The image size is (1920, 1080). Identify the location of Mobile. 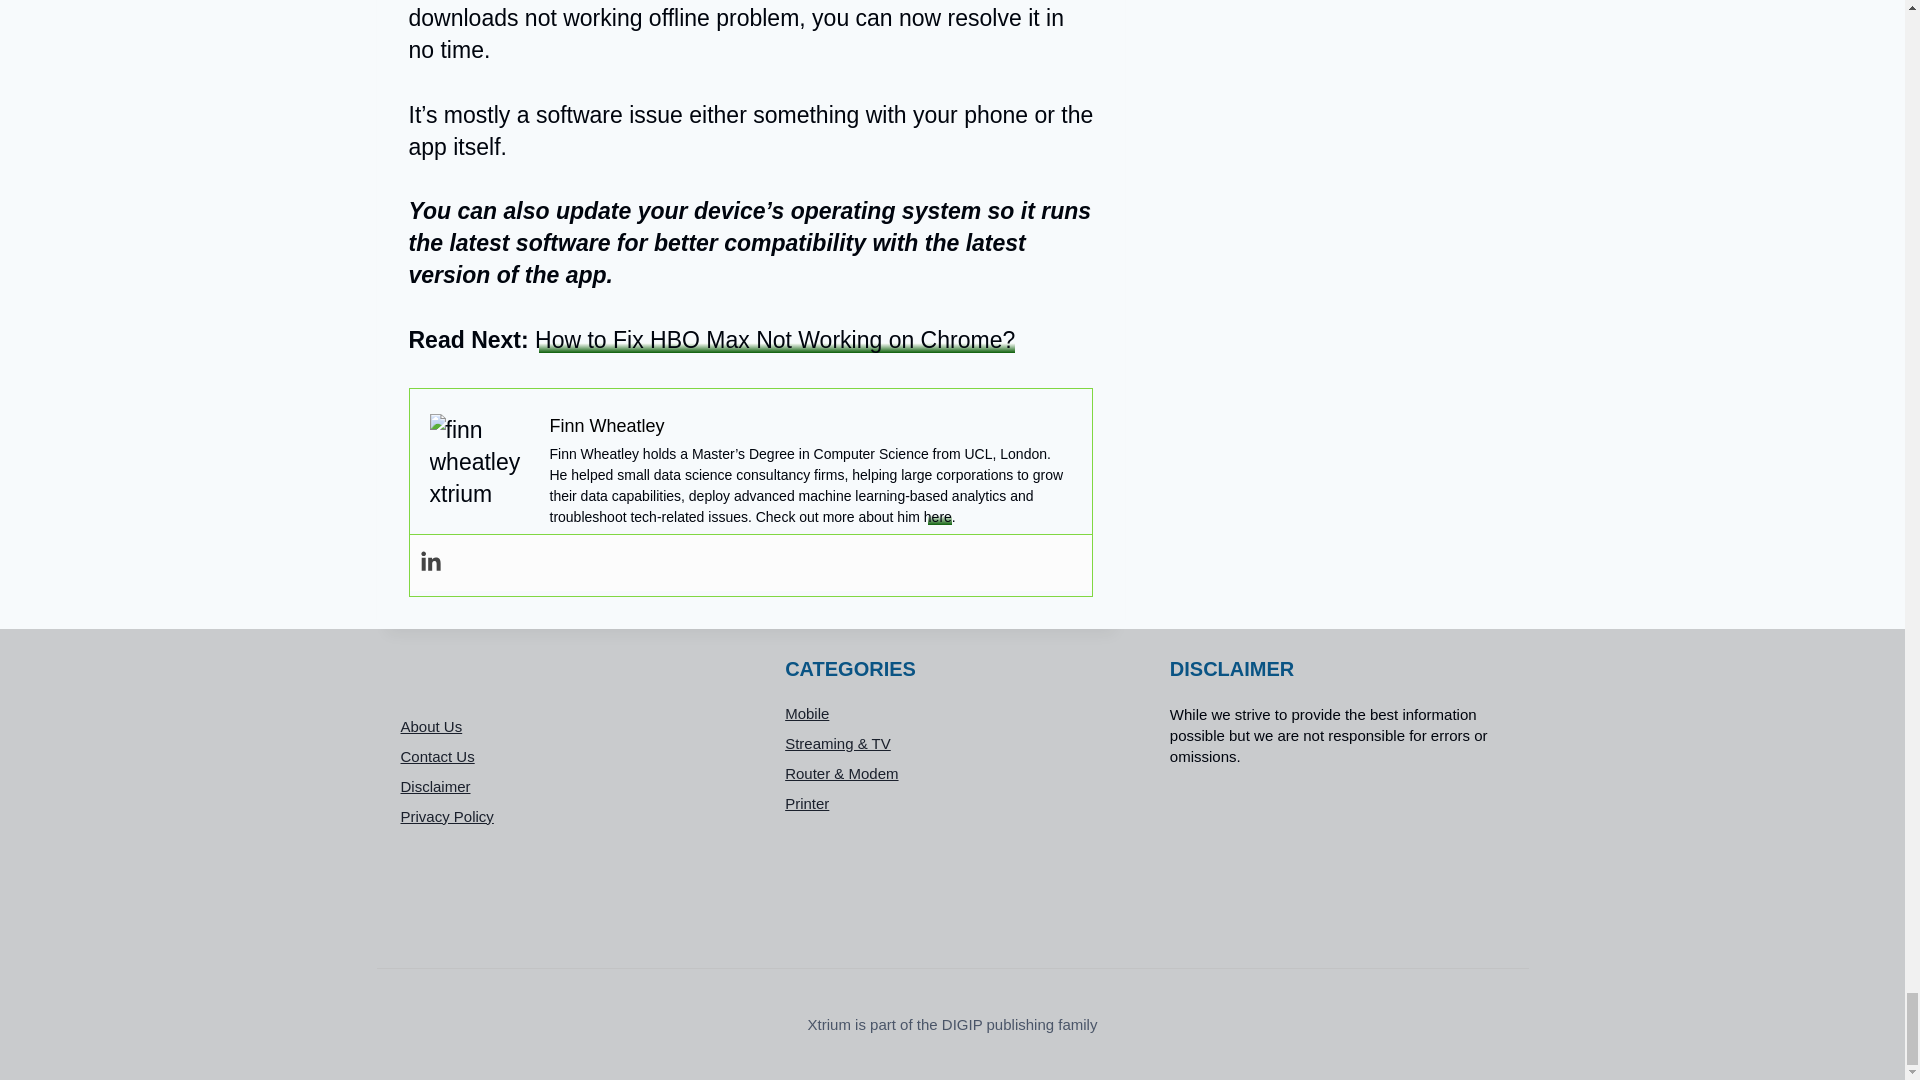
(952, 714).